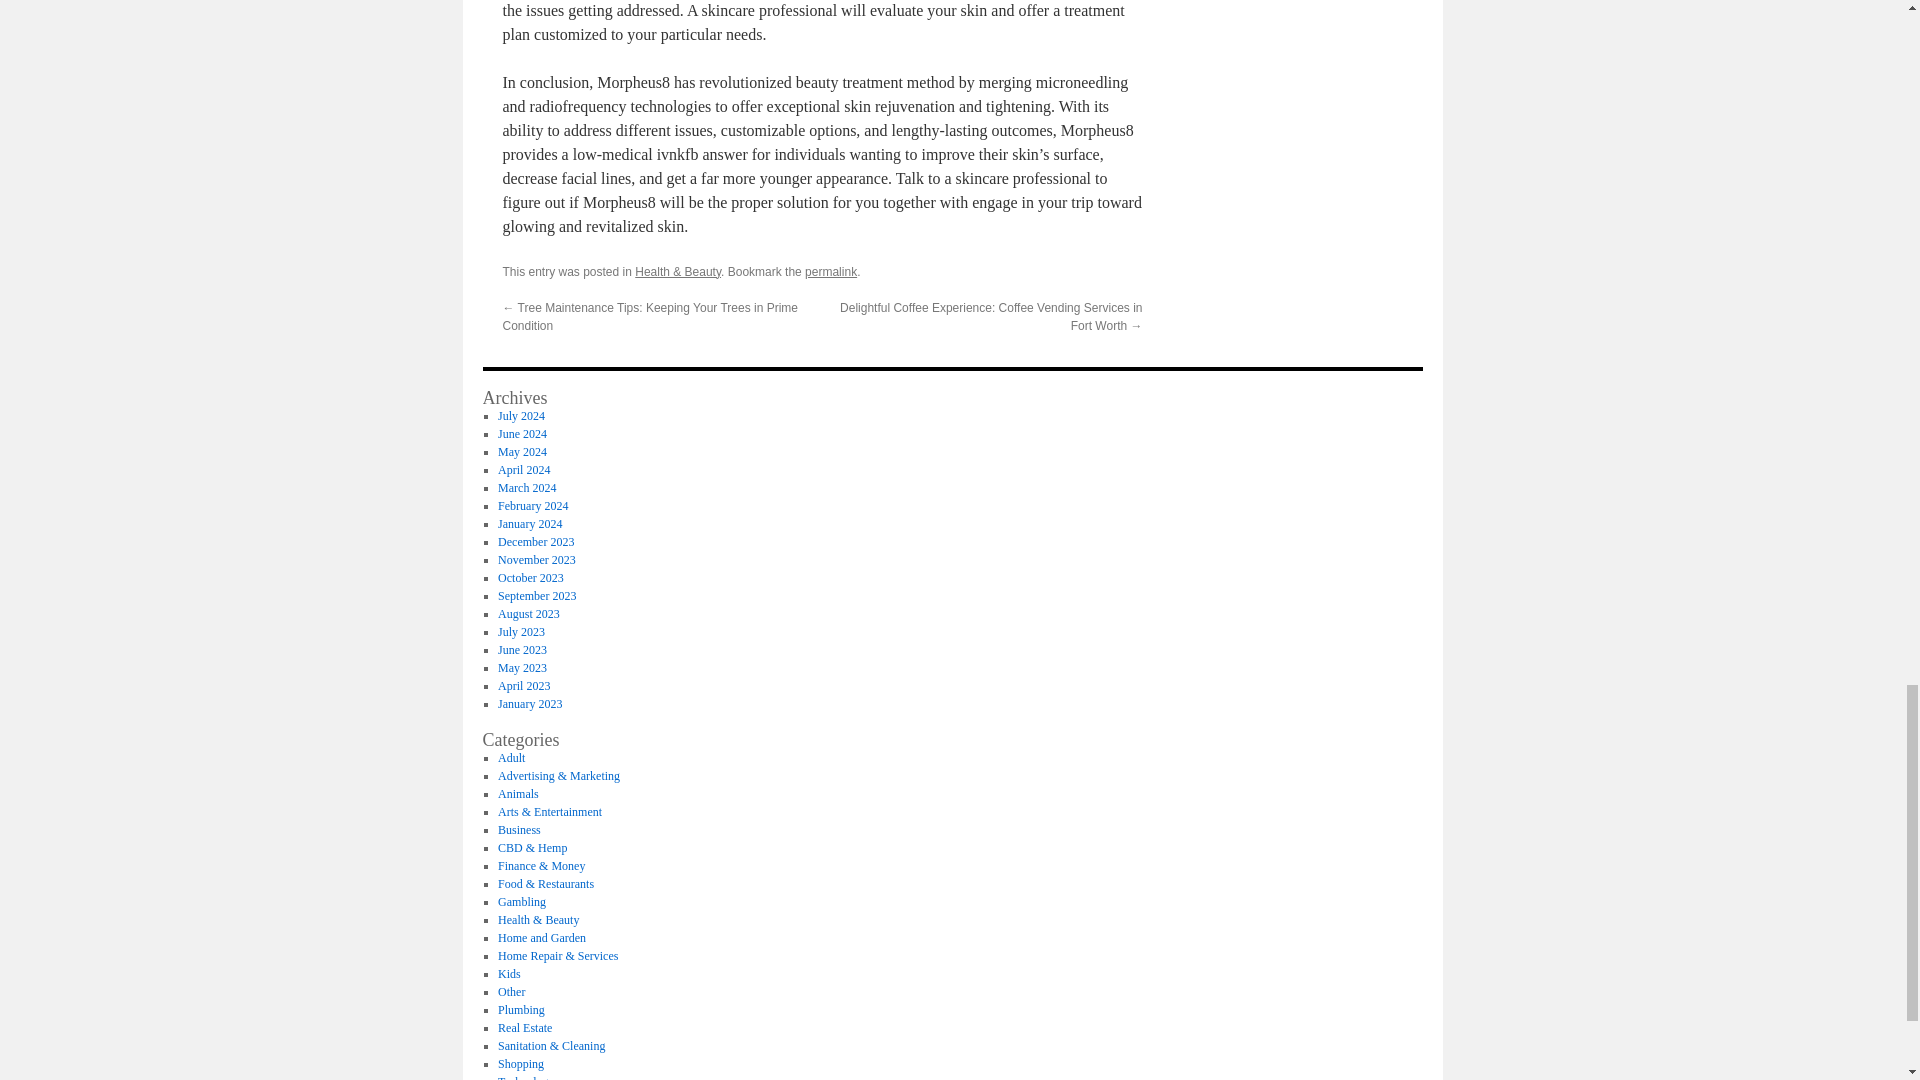 The width and height of the screenshot is (1920, 1080). Describe the element at coordinates (536, 595) in the screenshot. I see `September 2023` at that location.